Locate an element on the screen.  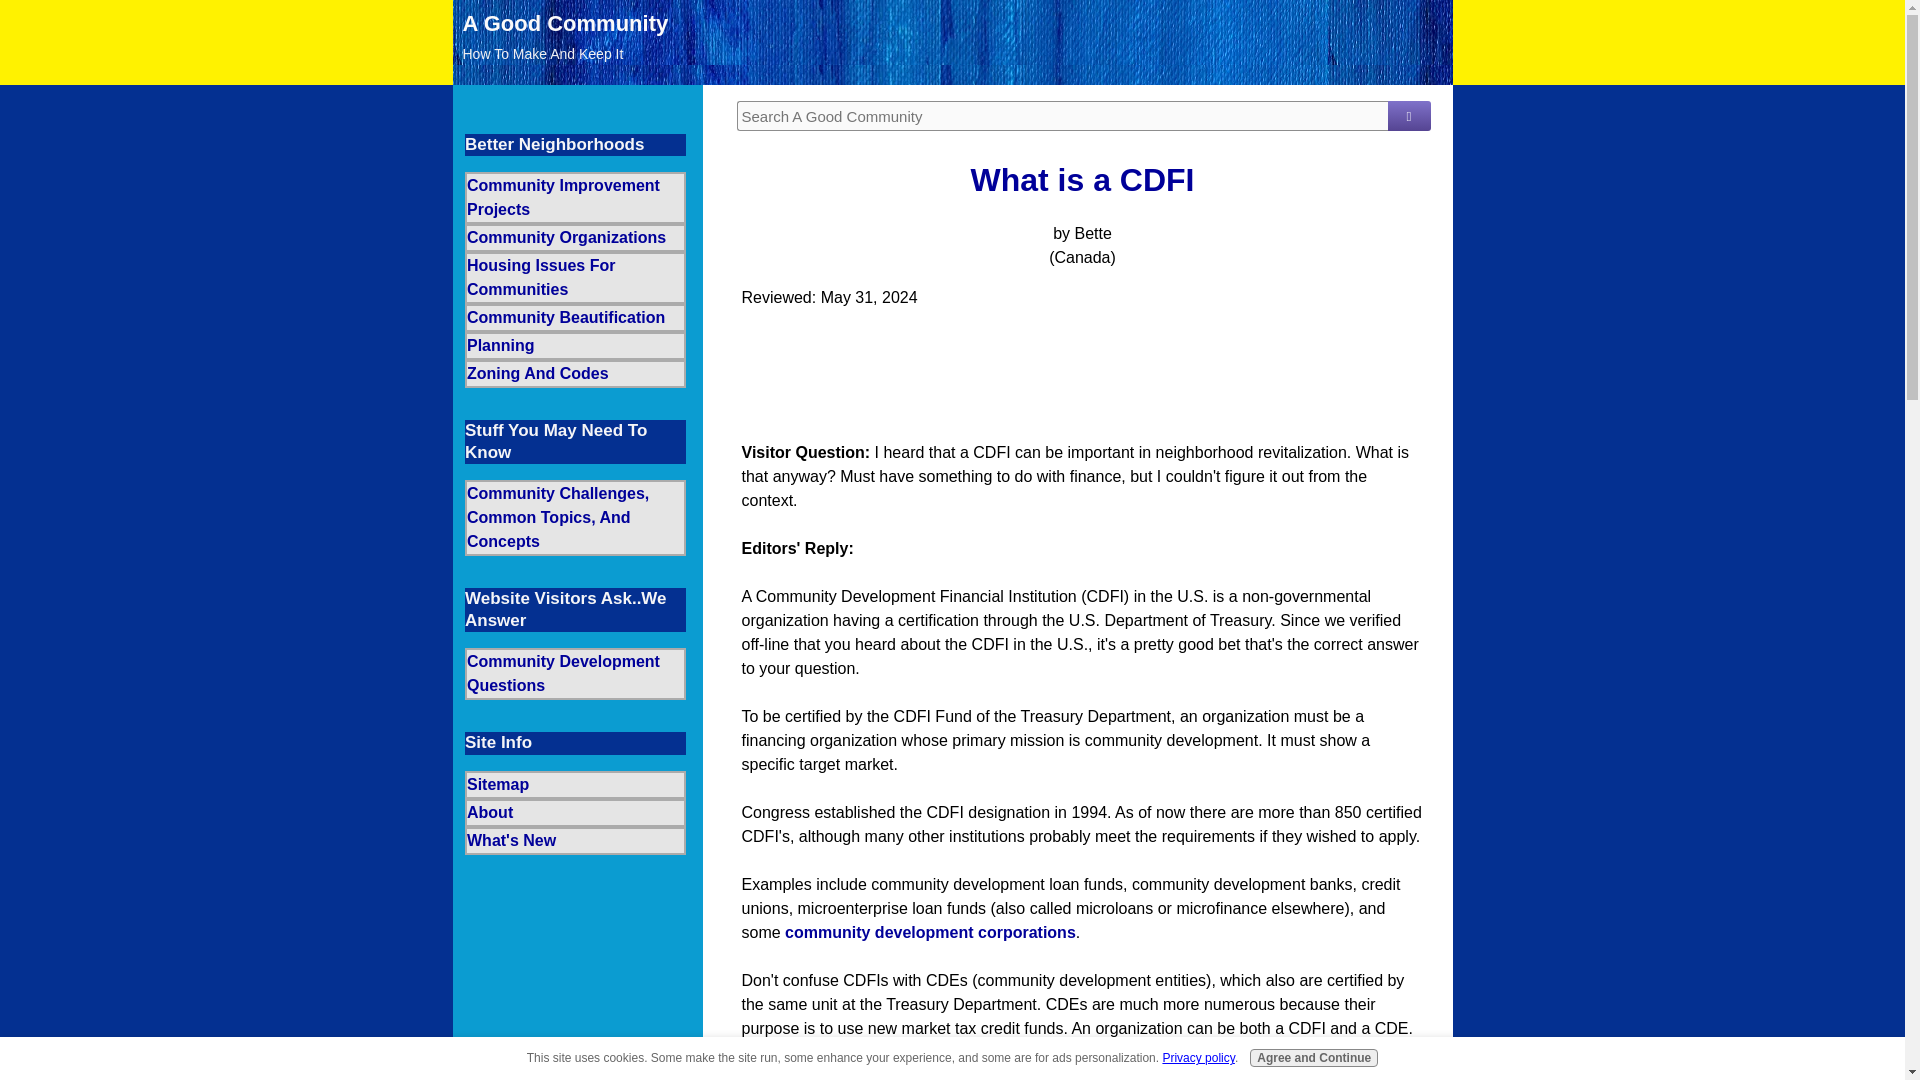
Housing Issues For Communities is located at coordinates (574, 277).